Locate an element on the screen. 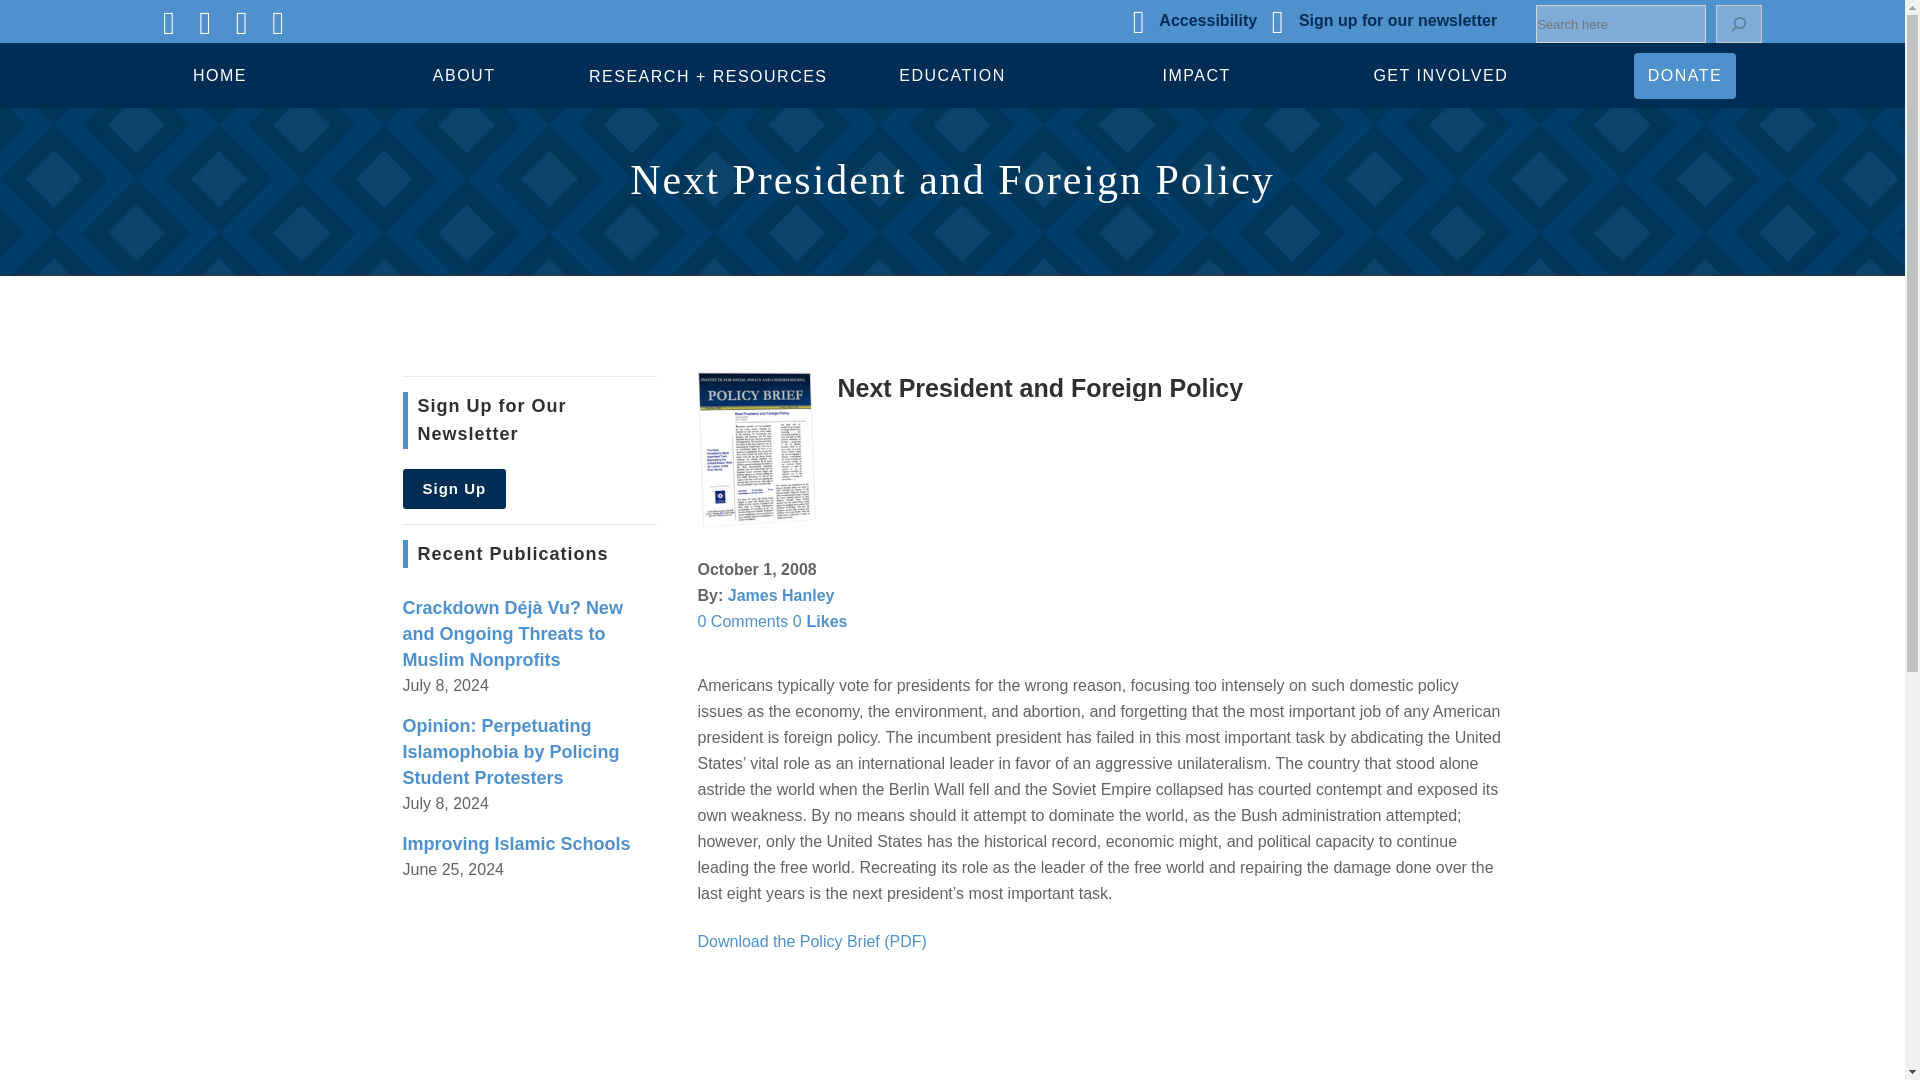 The height and width of the screenshot is (1080, 1920). Accessibility is located at coordinates (1208, 20).